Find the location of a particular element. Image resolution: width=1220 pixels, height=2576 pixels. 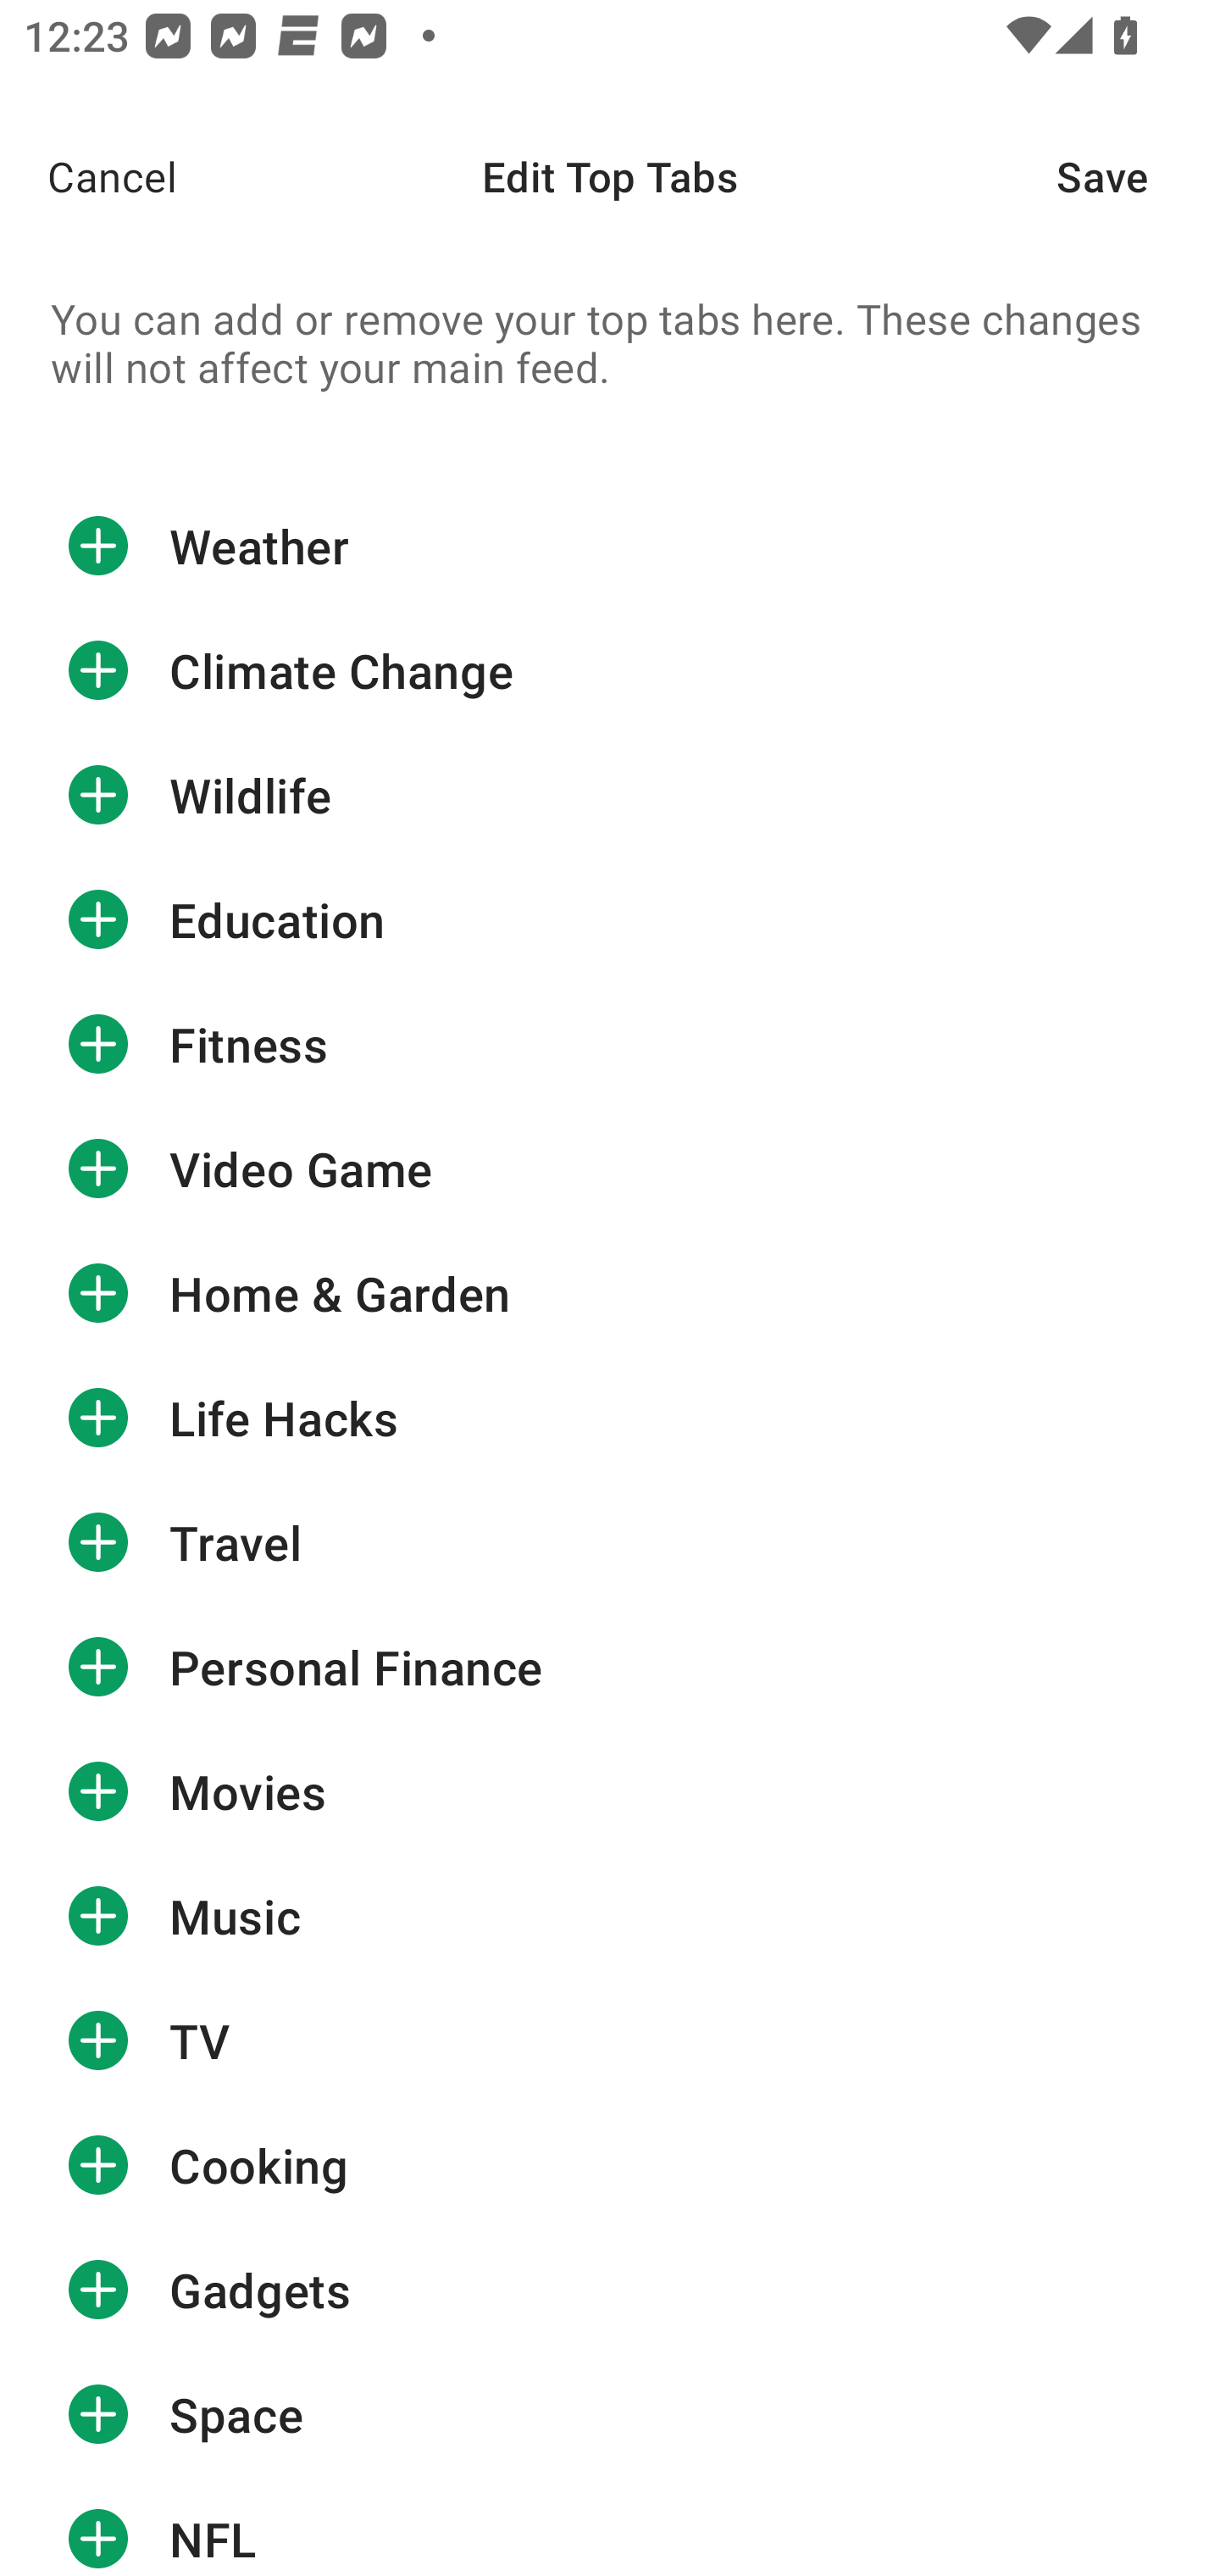

Gadgets is located at coordinates (610, 2290).